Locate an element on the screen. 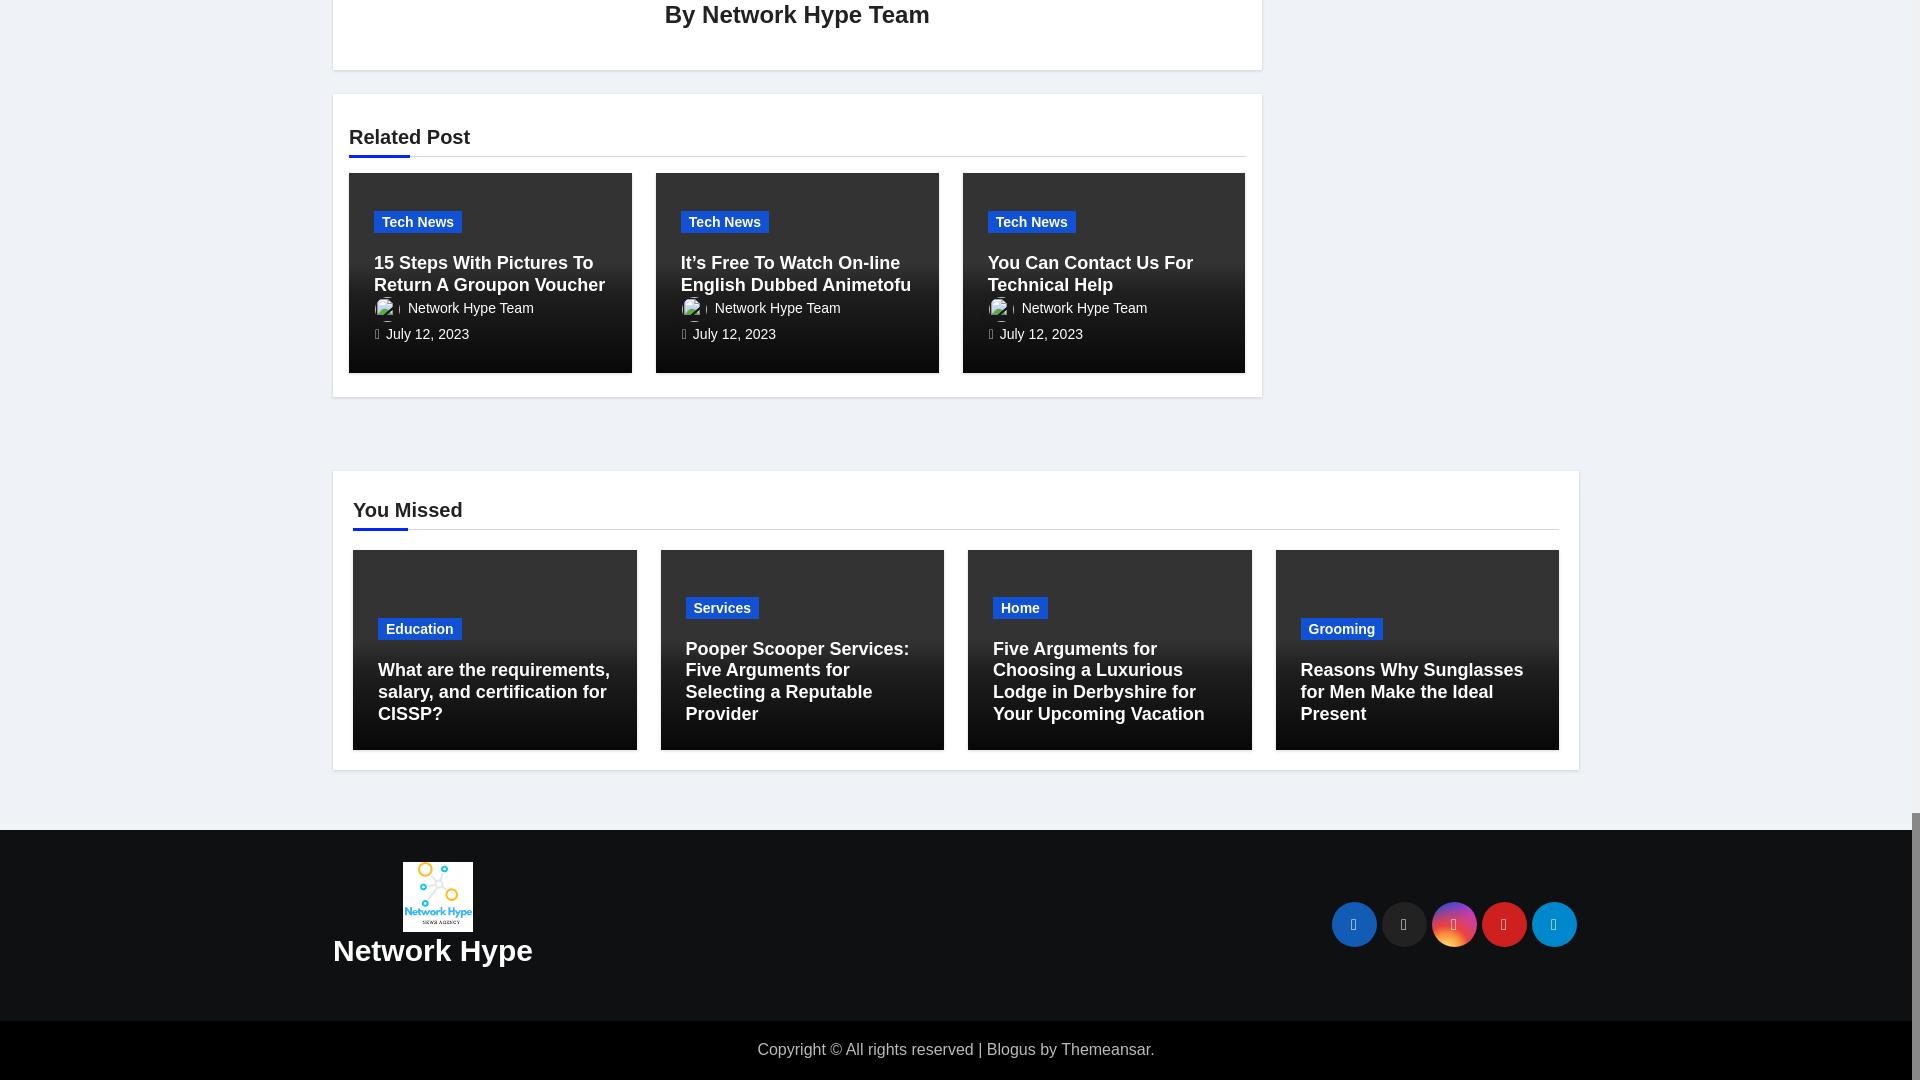 Image resolution: width=1920 pixels, height=1080 pixels. Permalink to: You Can Contact Us For Technical Help is located at coordinates (1091, 273).